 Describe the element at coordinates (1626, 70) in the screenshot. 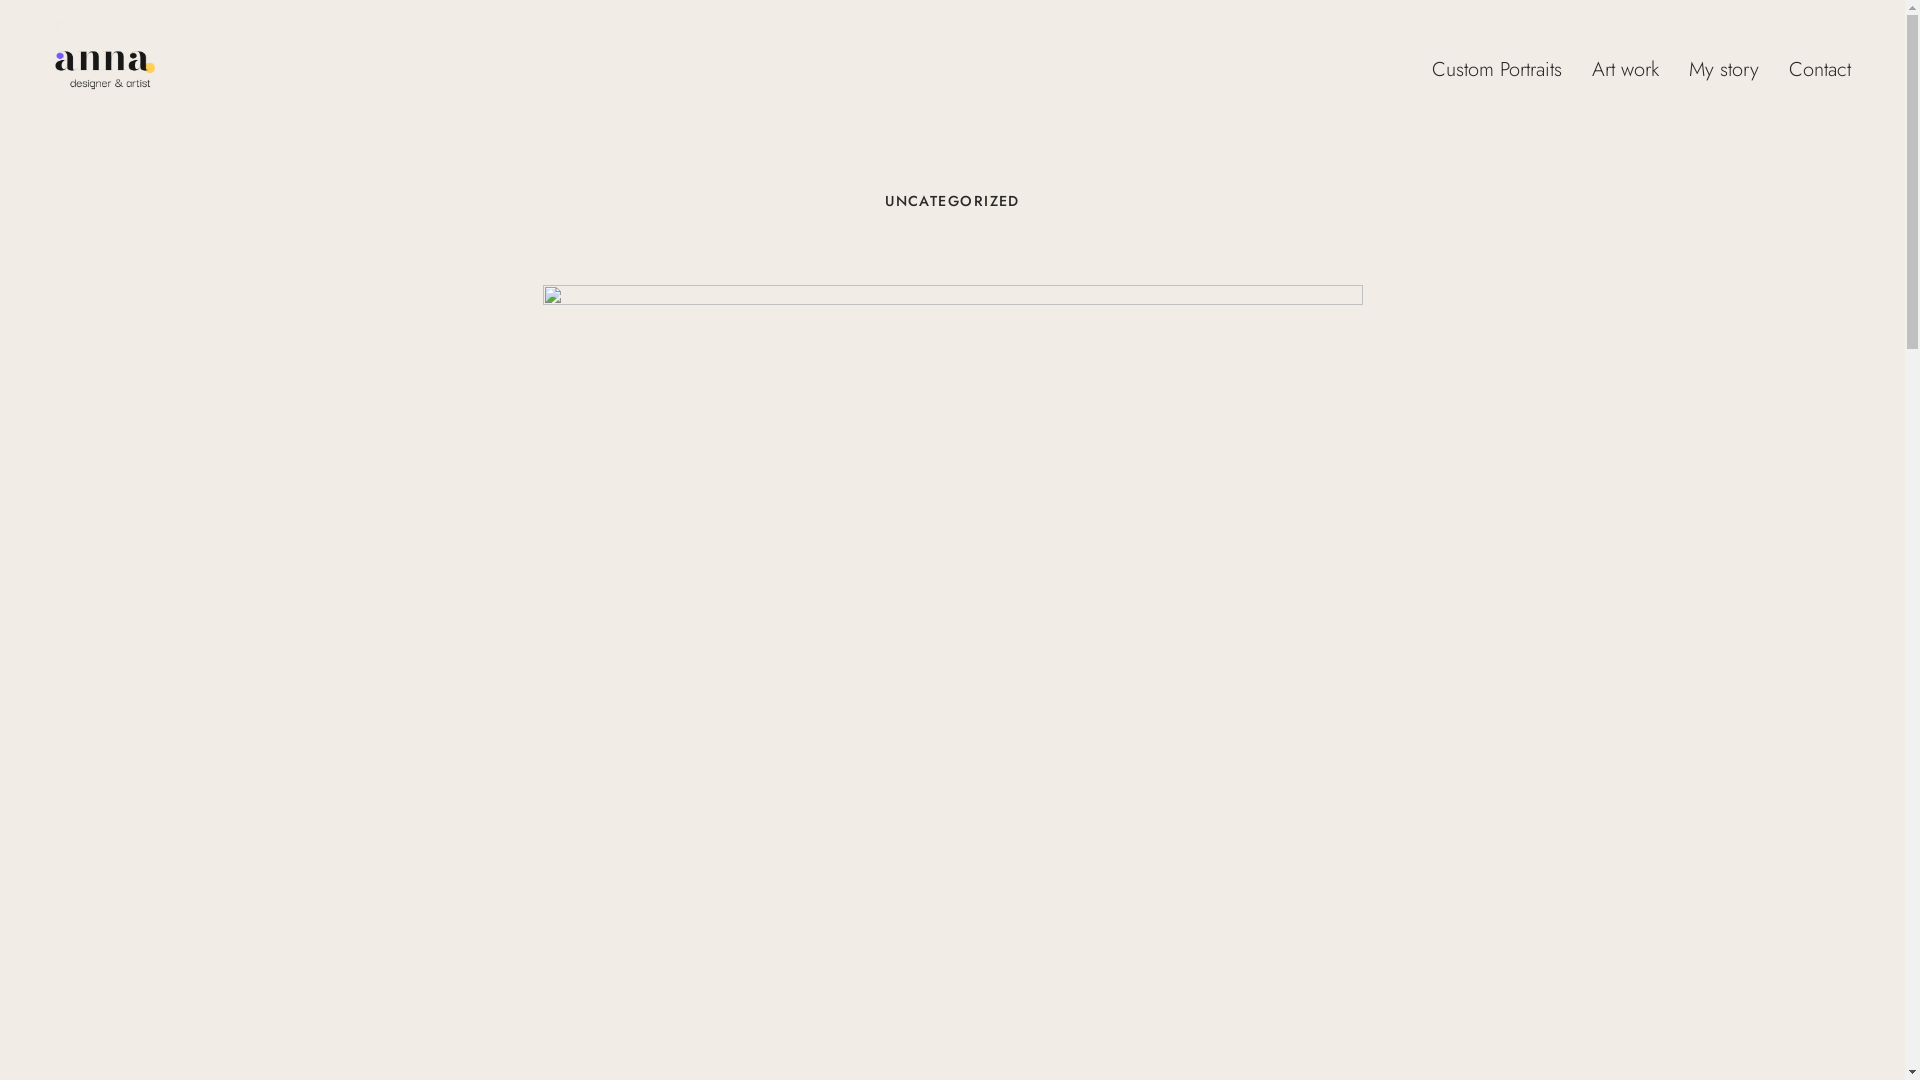

I see `Art work` at that location.